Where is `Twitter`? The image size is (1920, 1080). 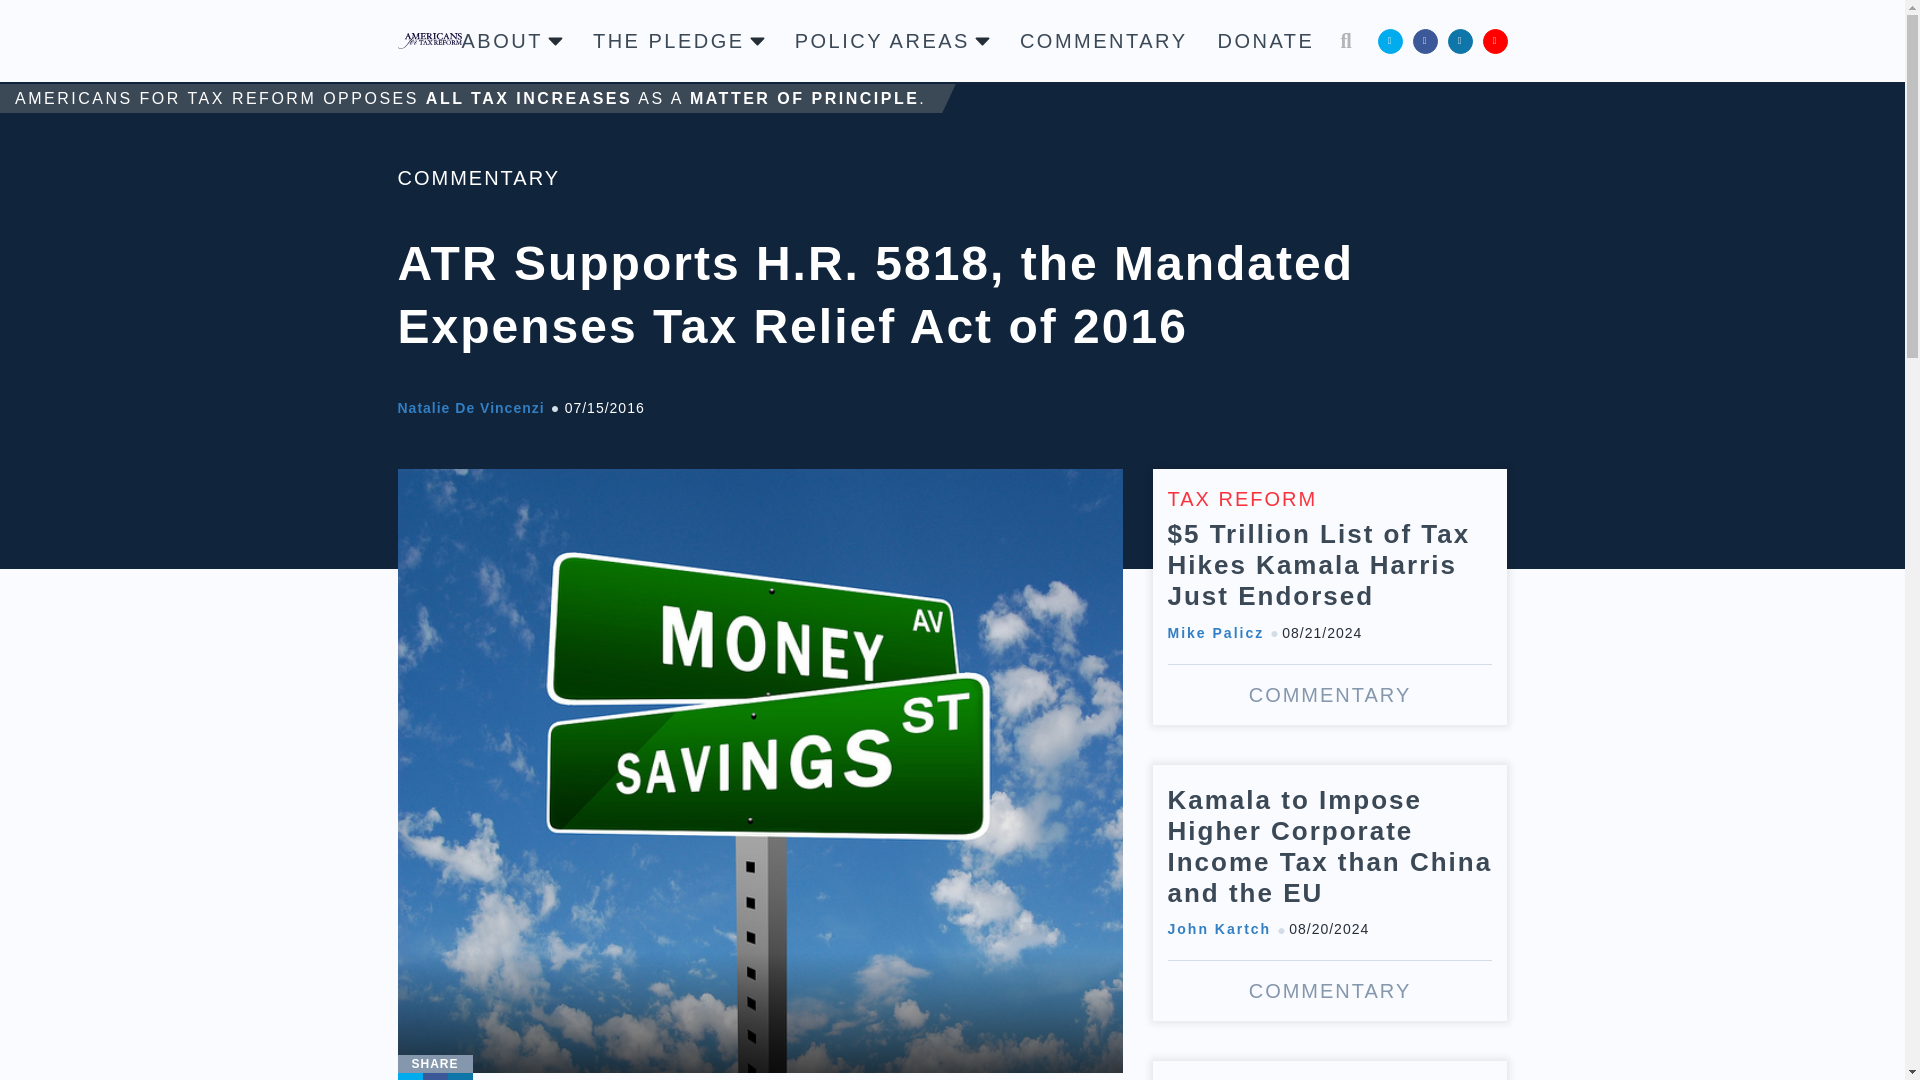 Twitter is located at coordinates (410, 1076).